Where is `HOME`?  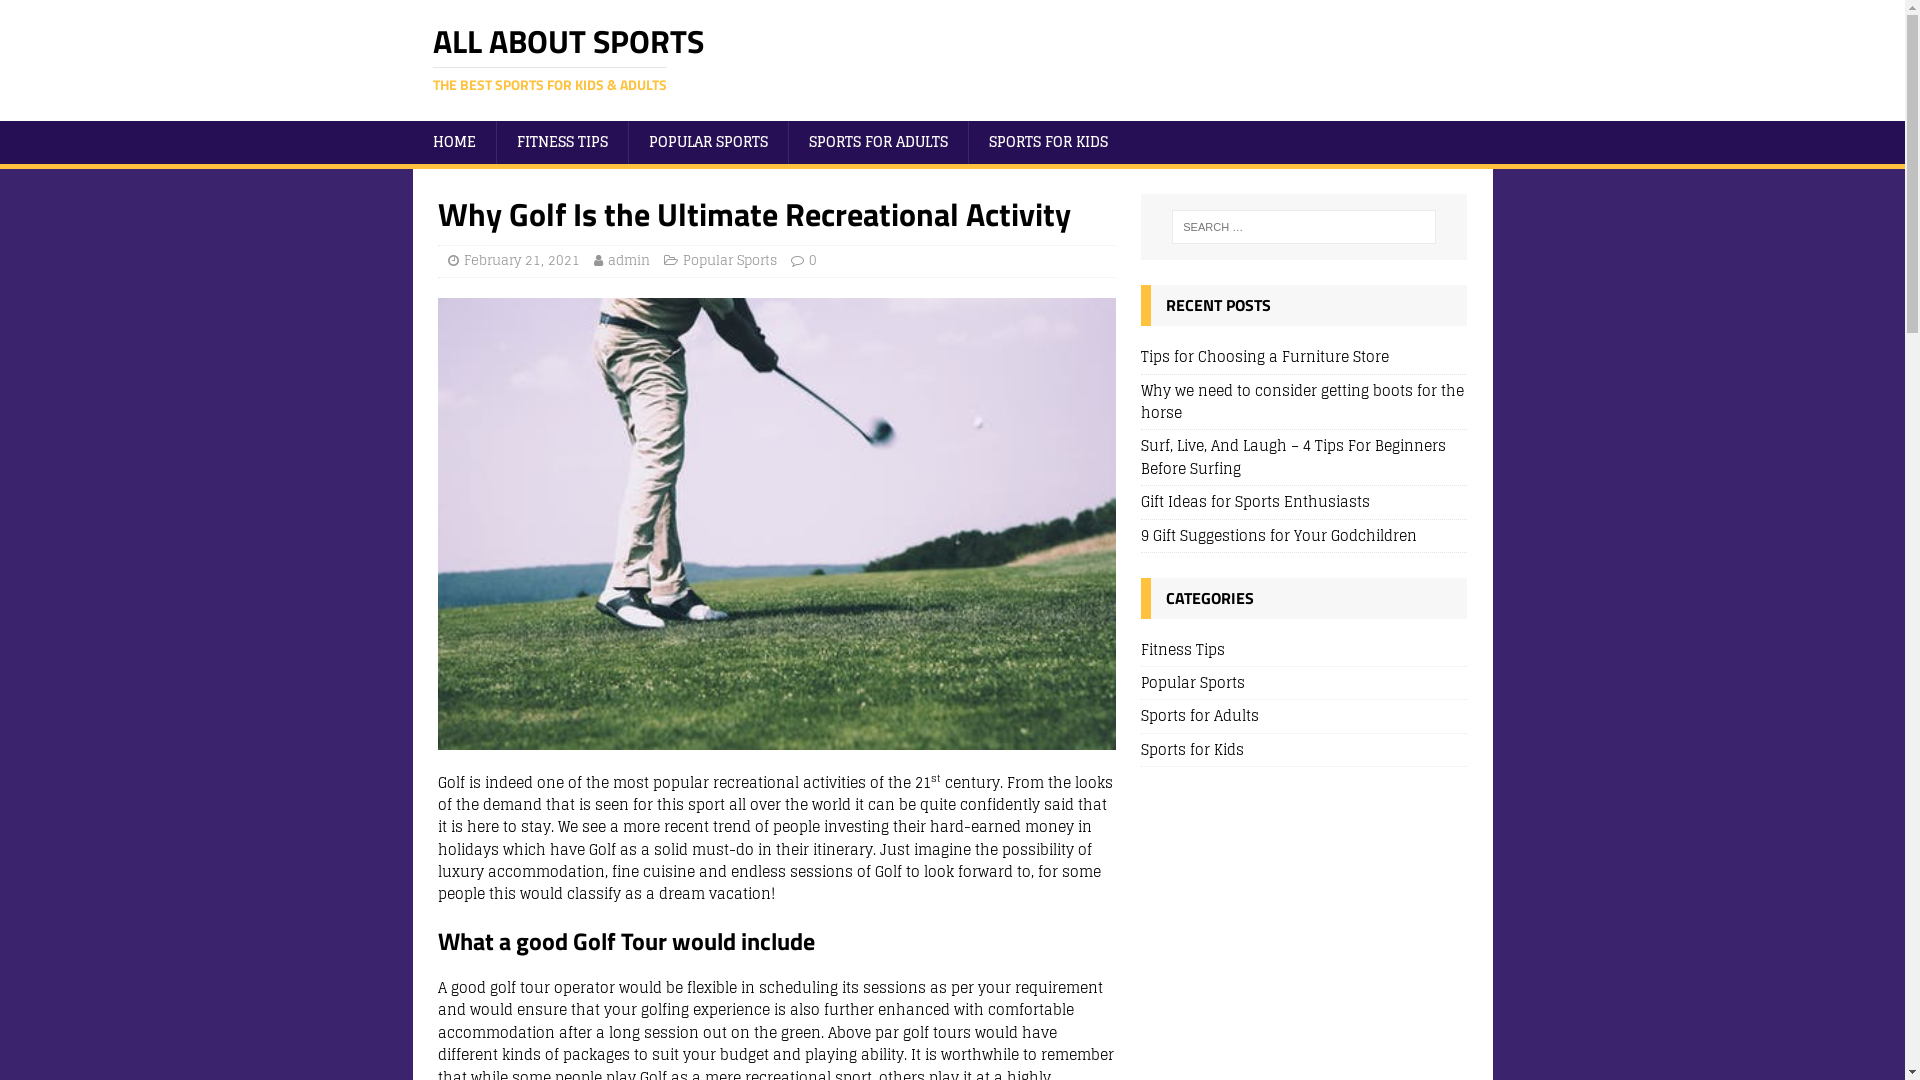 HOME is located at coordinates (454, 142).